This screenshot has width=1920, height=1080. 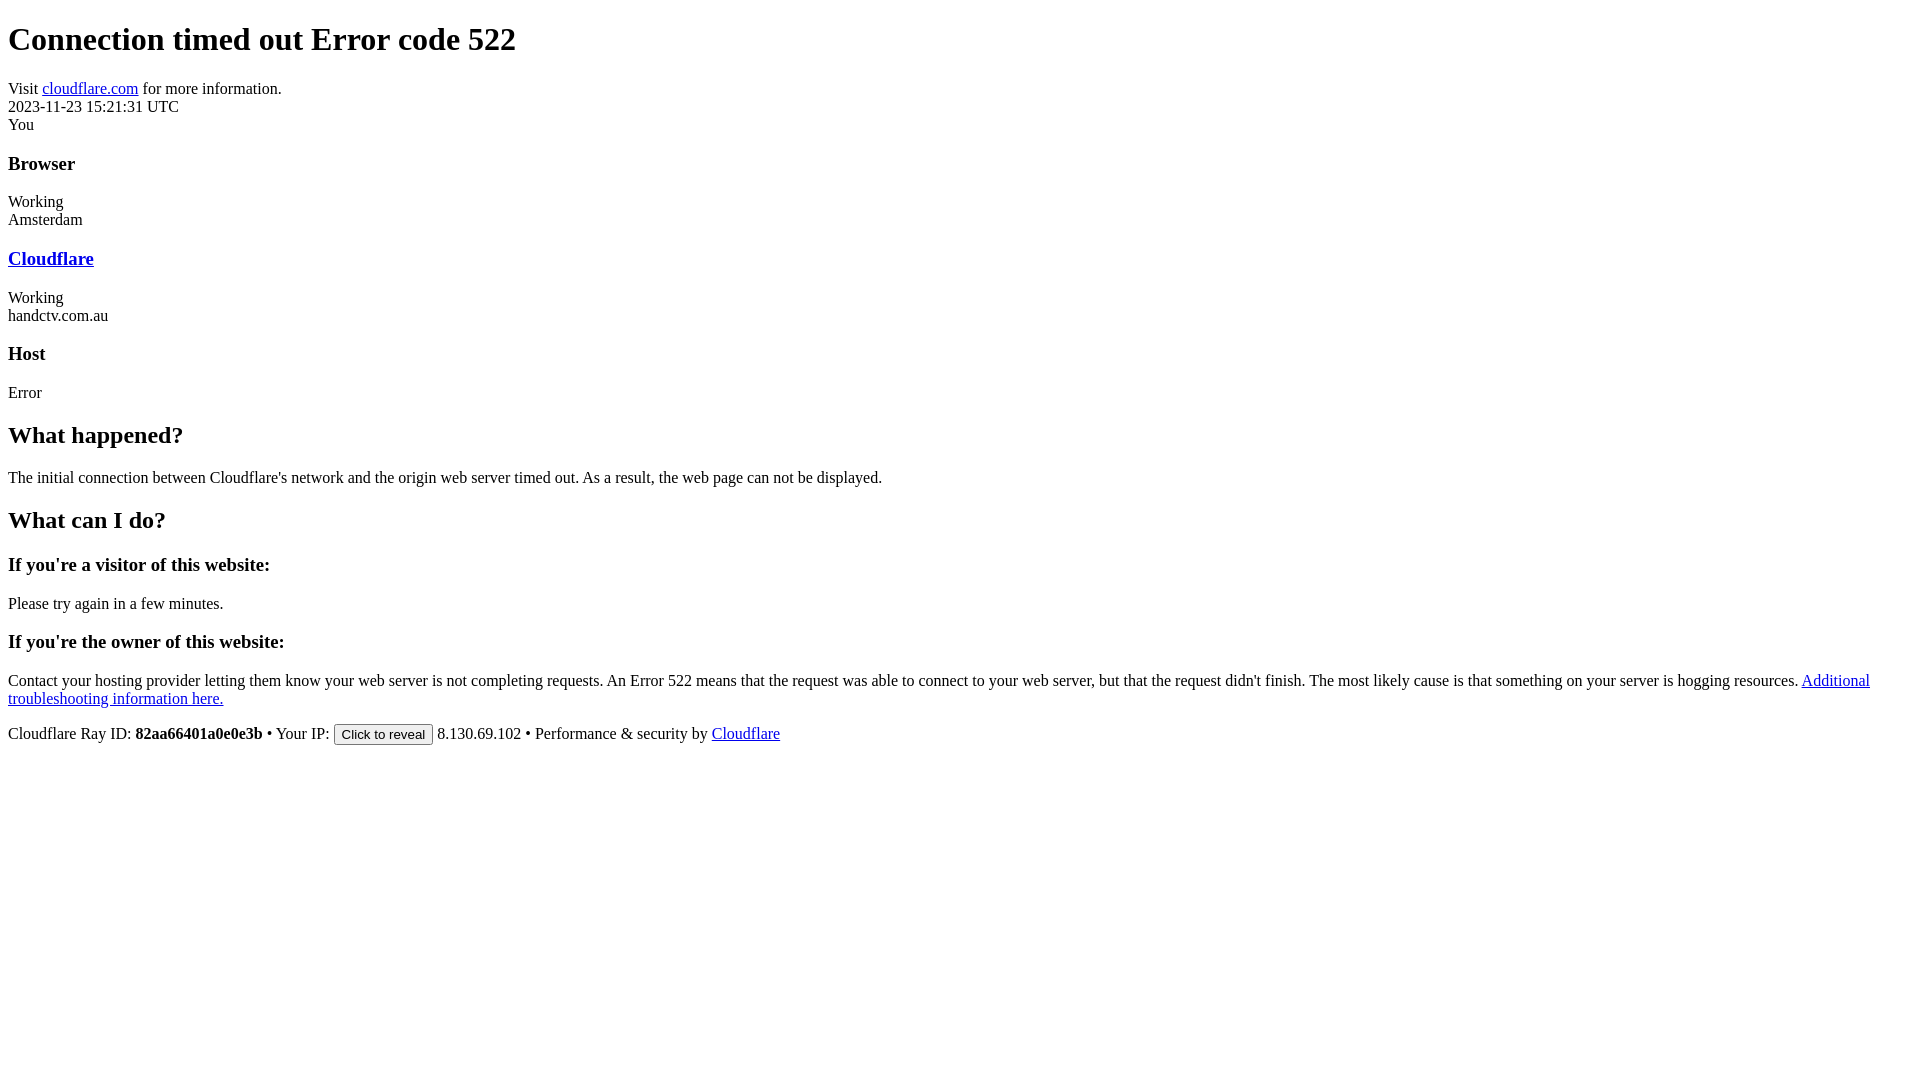 I want to click on Additional troubleshooting information here., so click(x=939, y=690).